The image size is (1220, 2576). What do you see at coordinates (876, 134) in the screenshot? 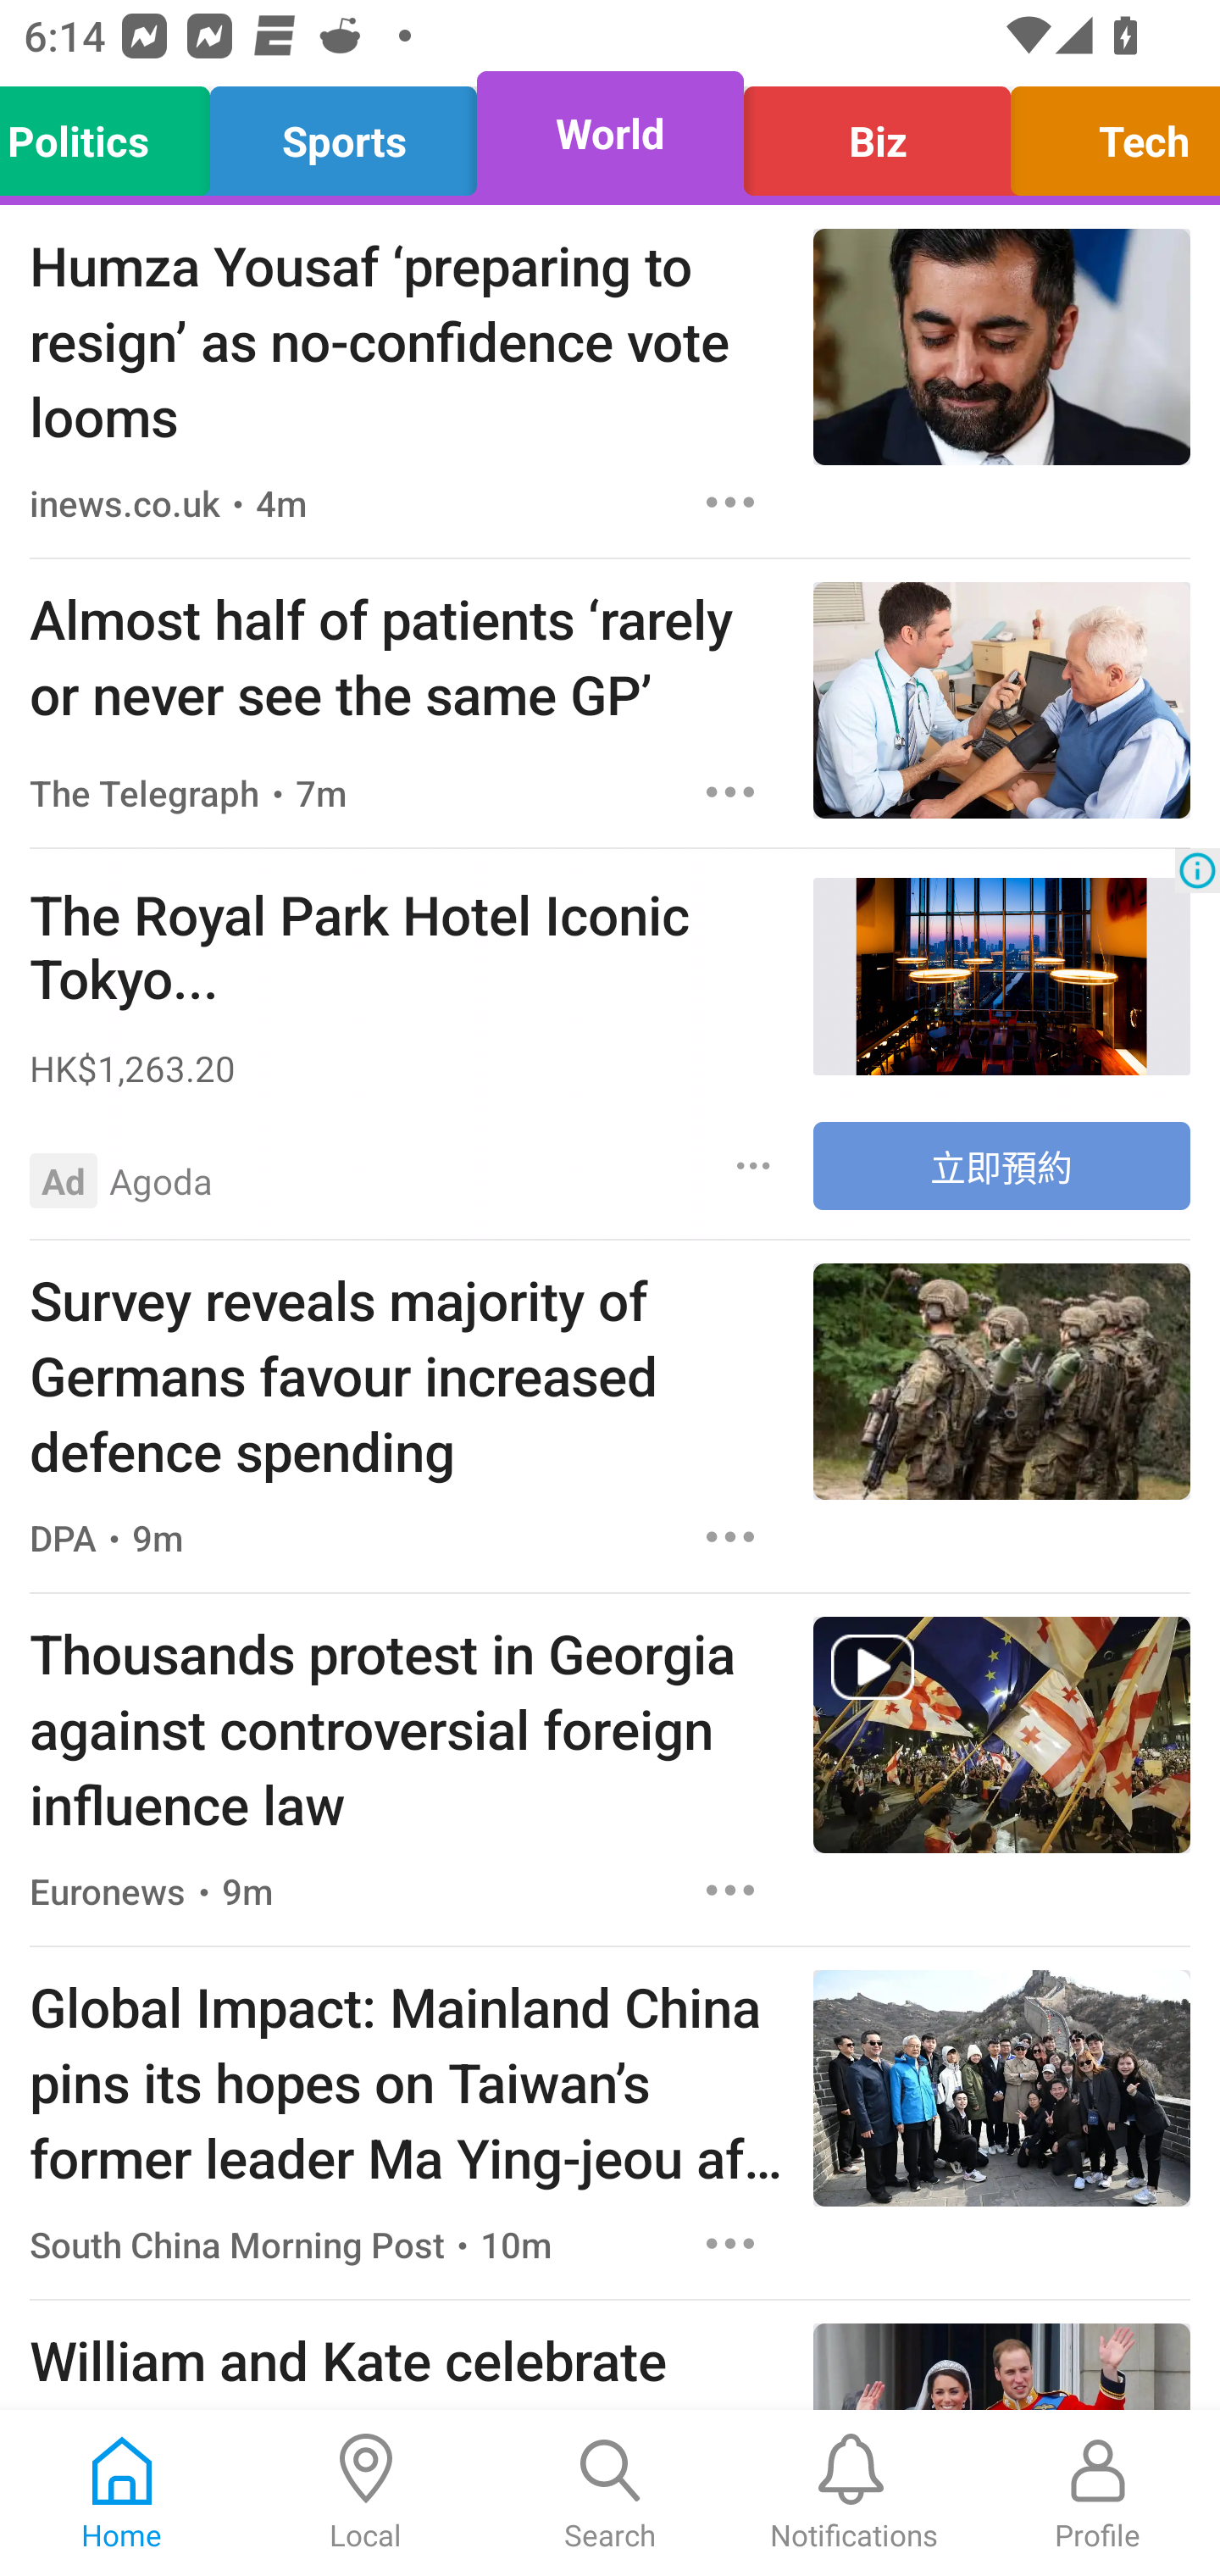
I see `Biz` at bounding box center [876, 134].